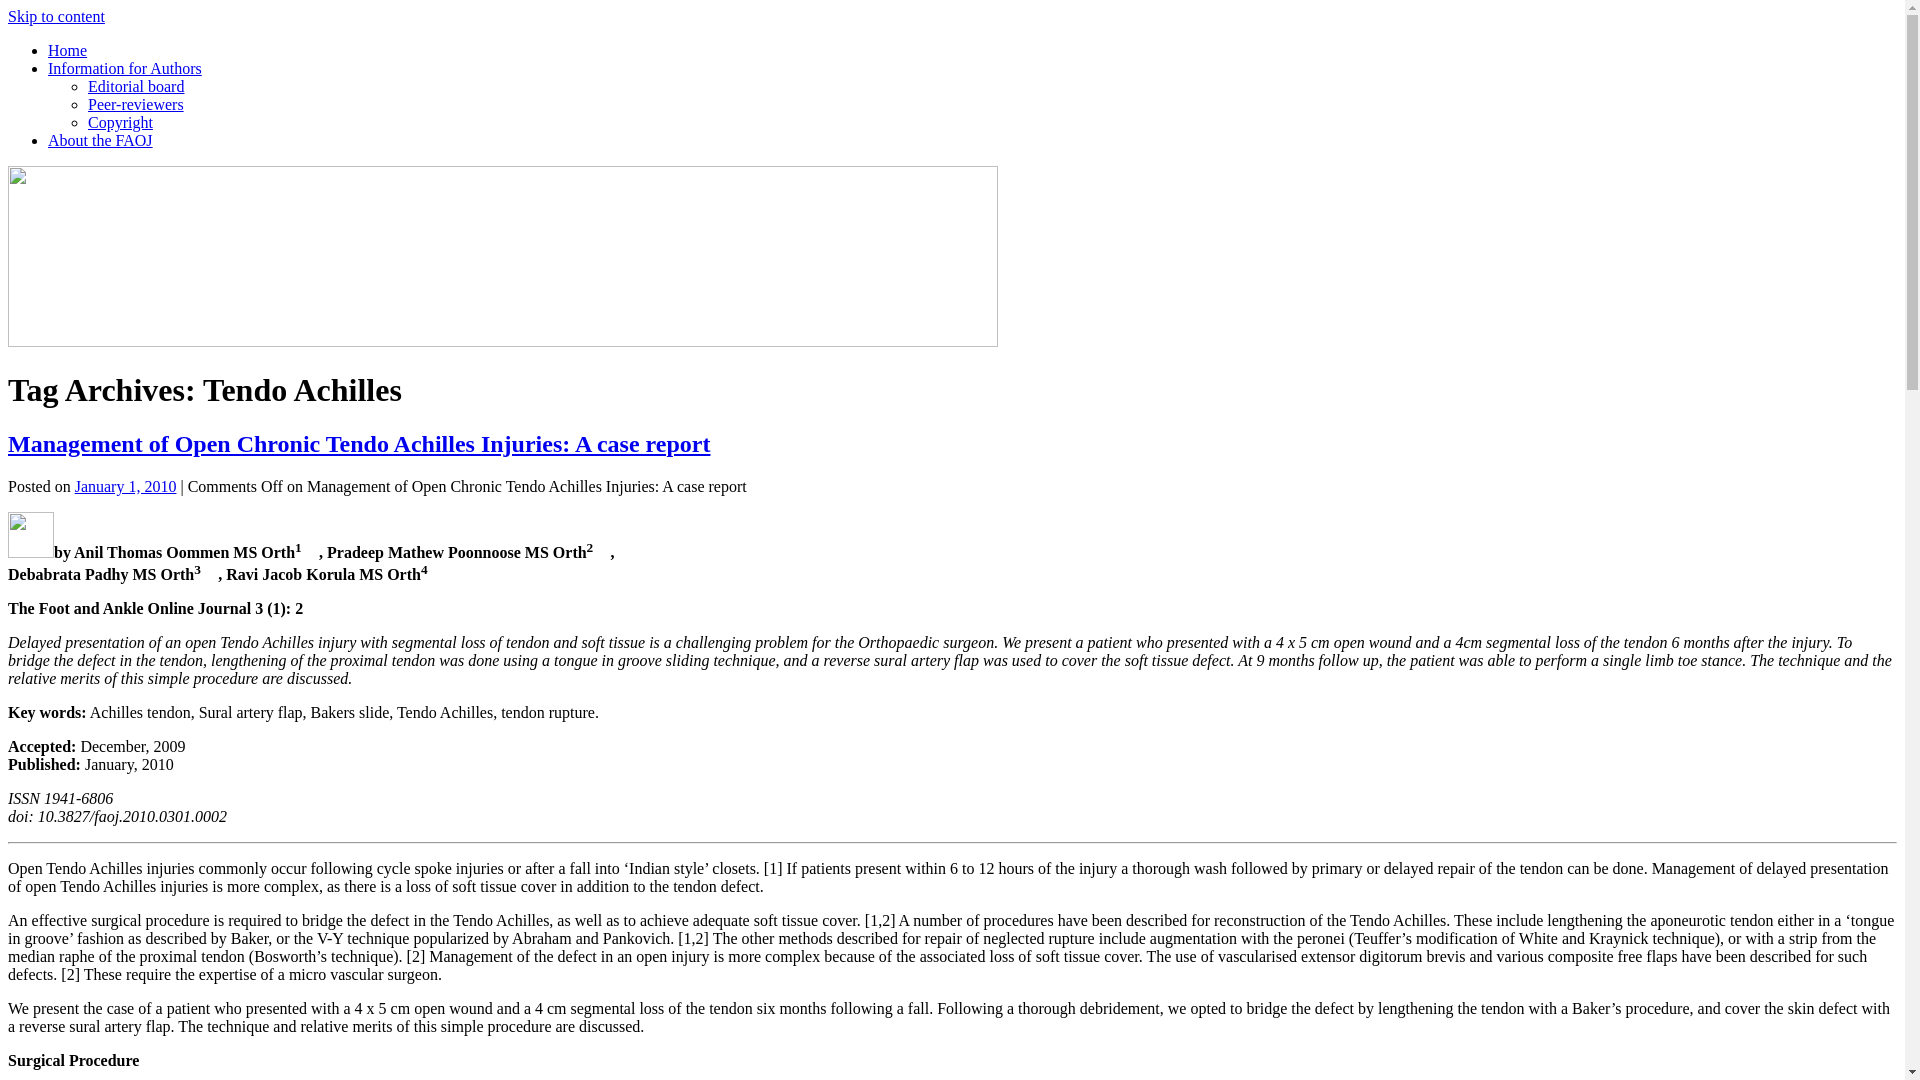  I want to click on Home, so click(67, 50).